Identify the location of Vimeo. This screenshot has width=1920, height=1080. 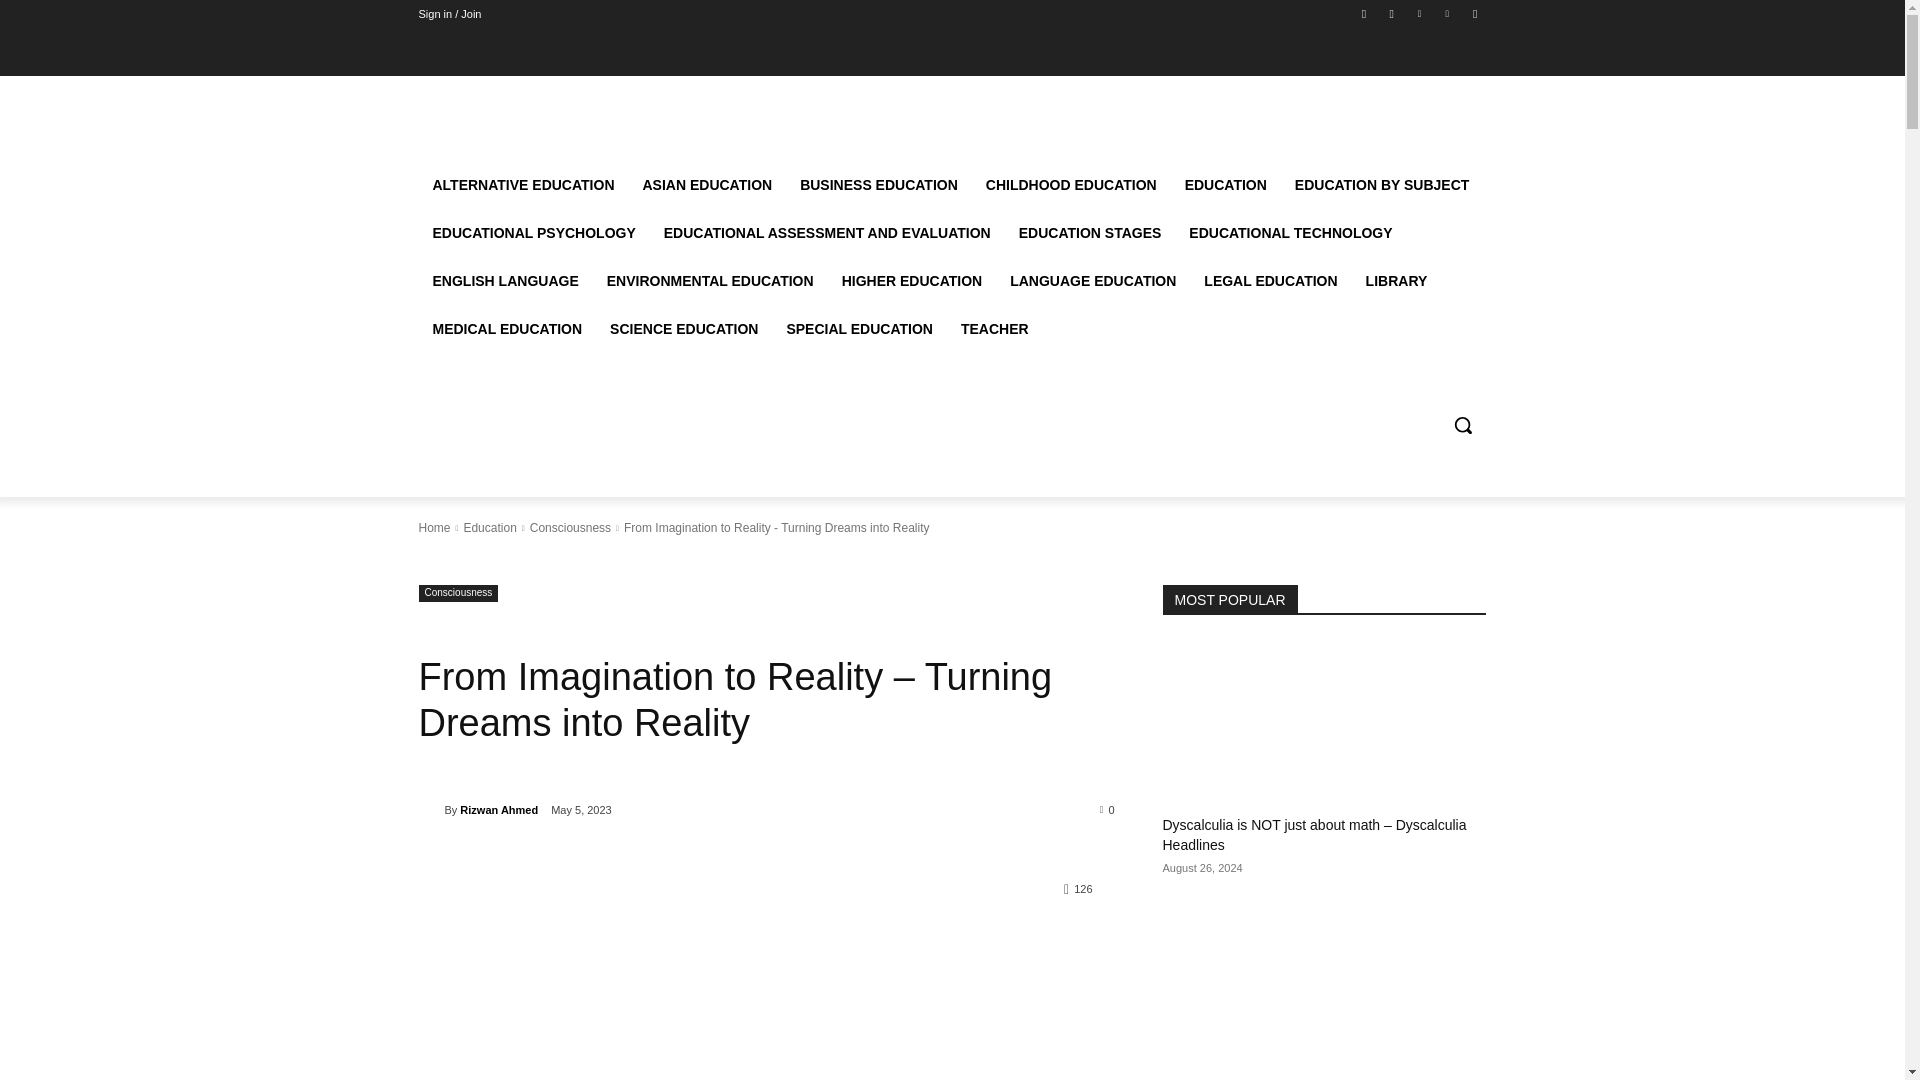
(1448, 13).